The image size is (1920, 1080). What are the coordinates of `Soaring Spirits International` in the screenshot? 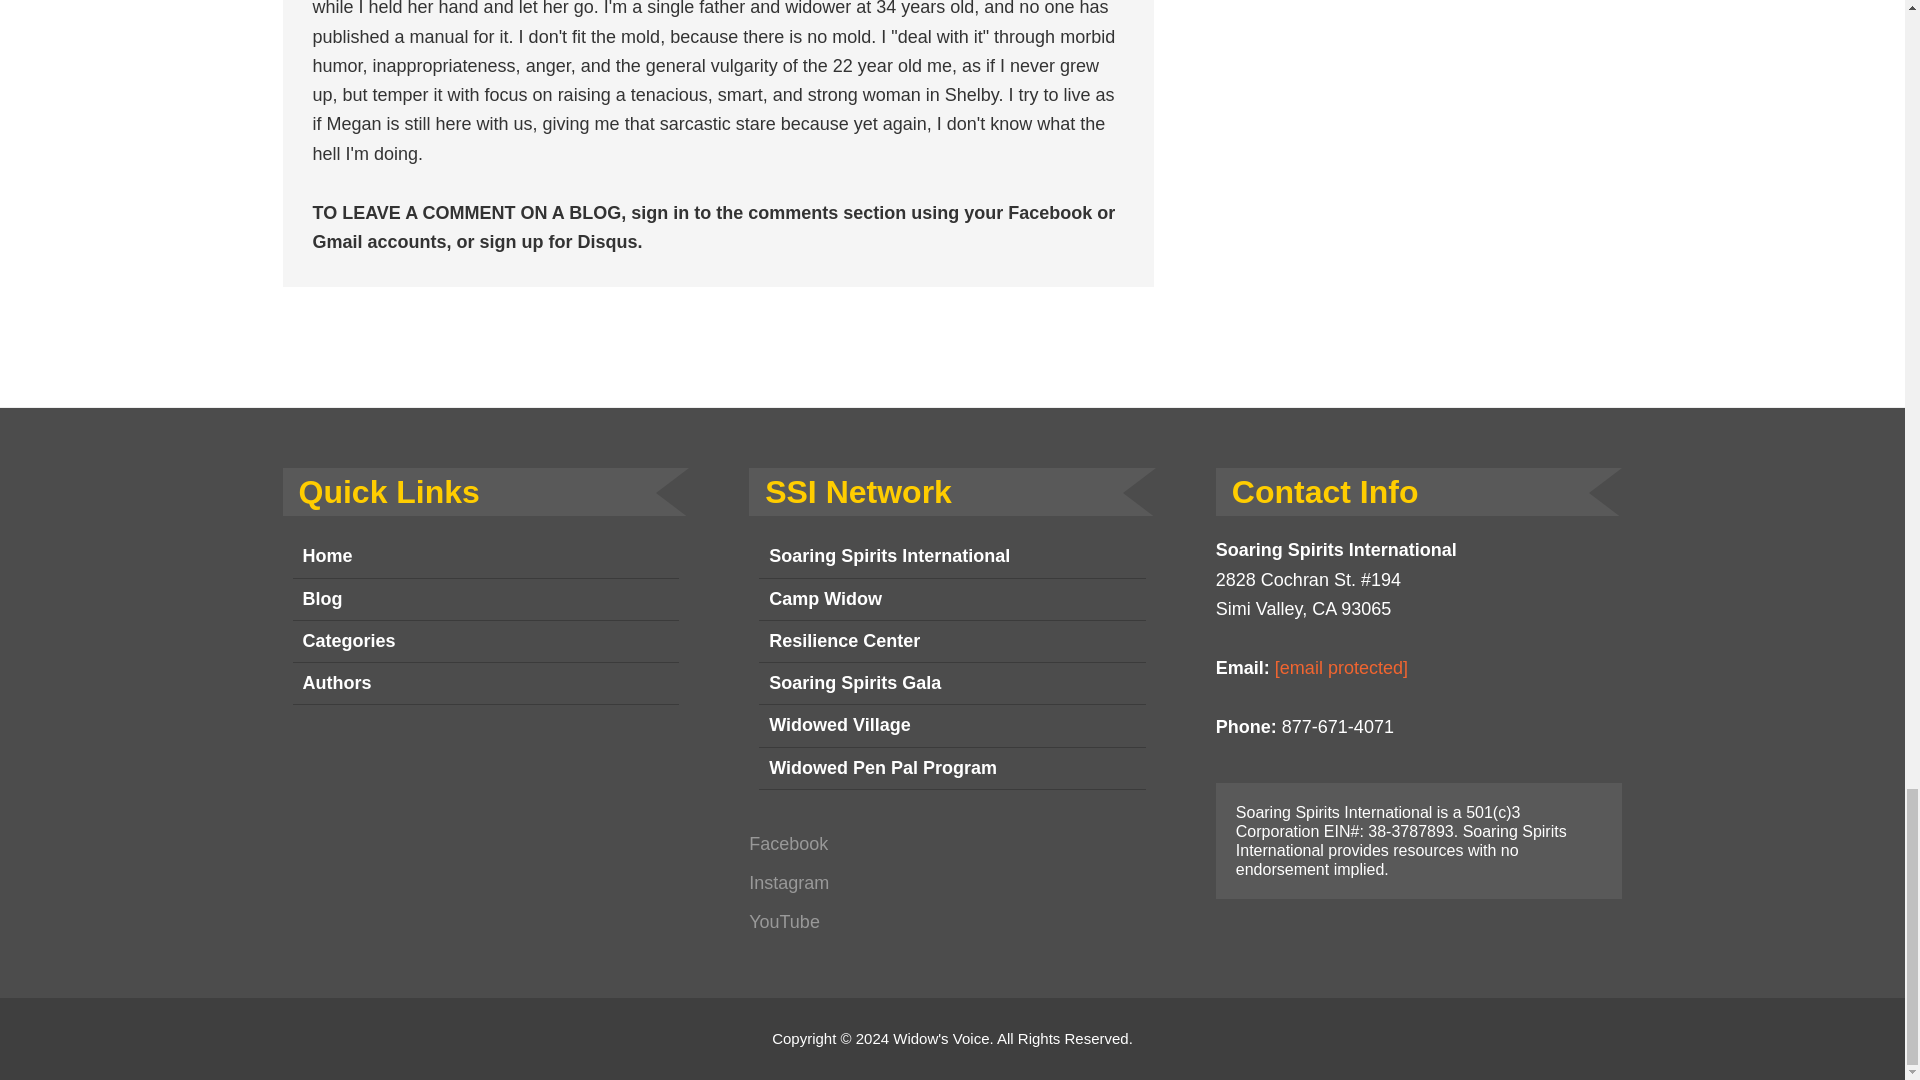 It's located at (952, 556).